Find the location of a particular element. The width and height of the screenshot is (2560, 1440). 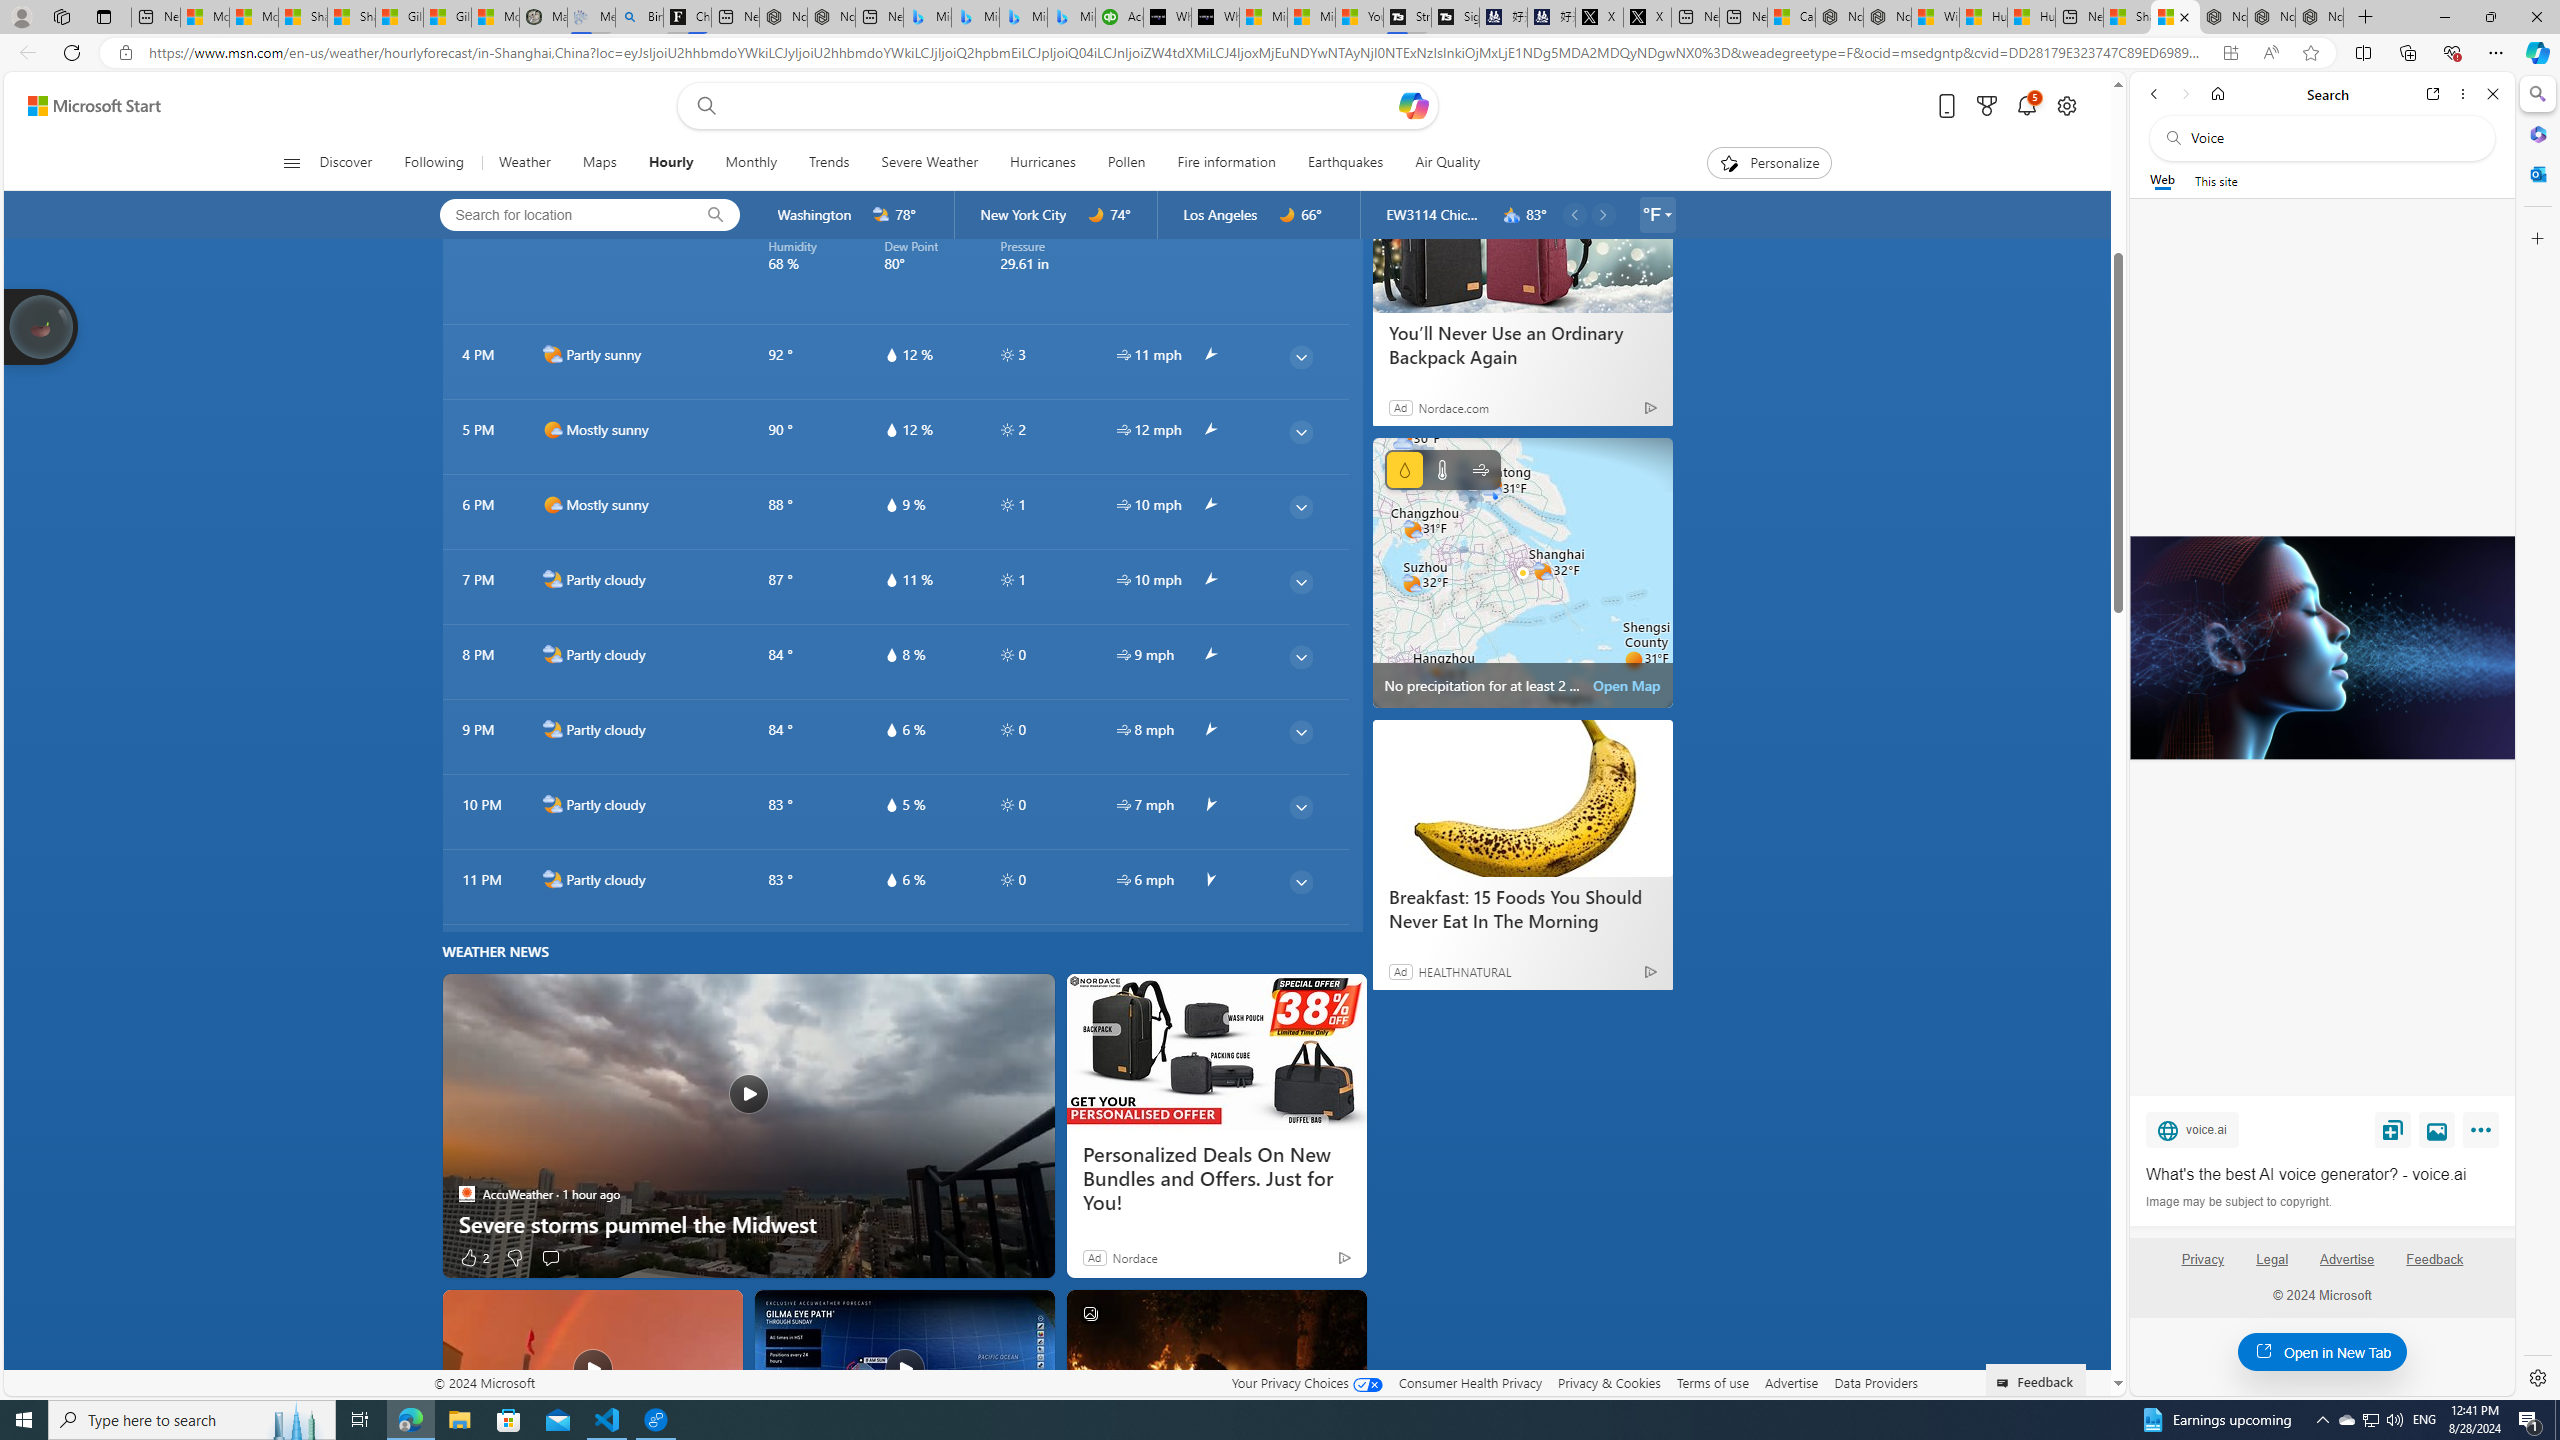

View image is located at coordinates (2437, 1129).